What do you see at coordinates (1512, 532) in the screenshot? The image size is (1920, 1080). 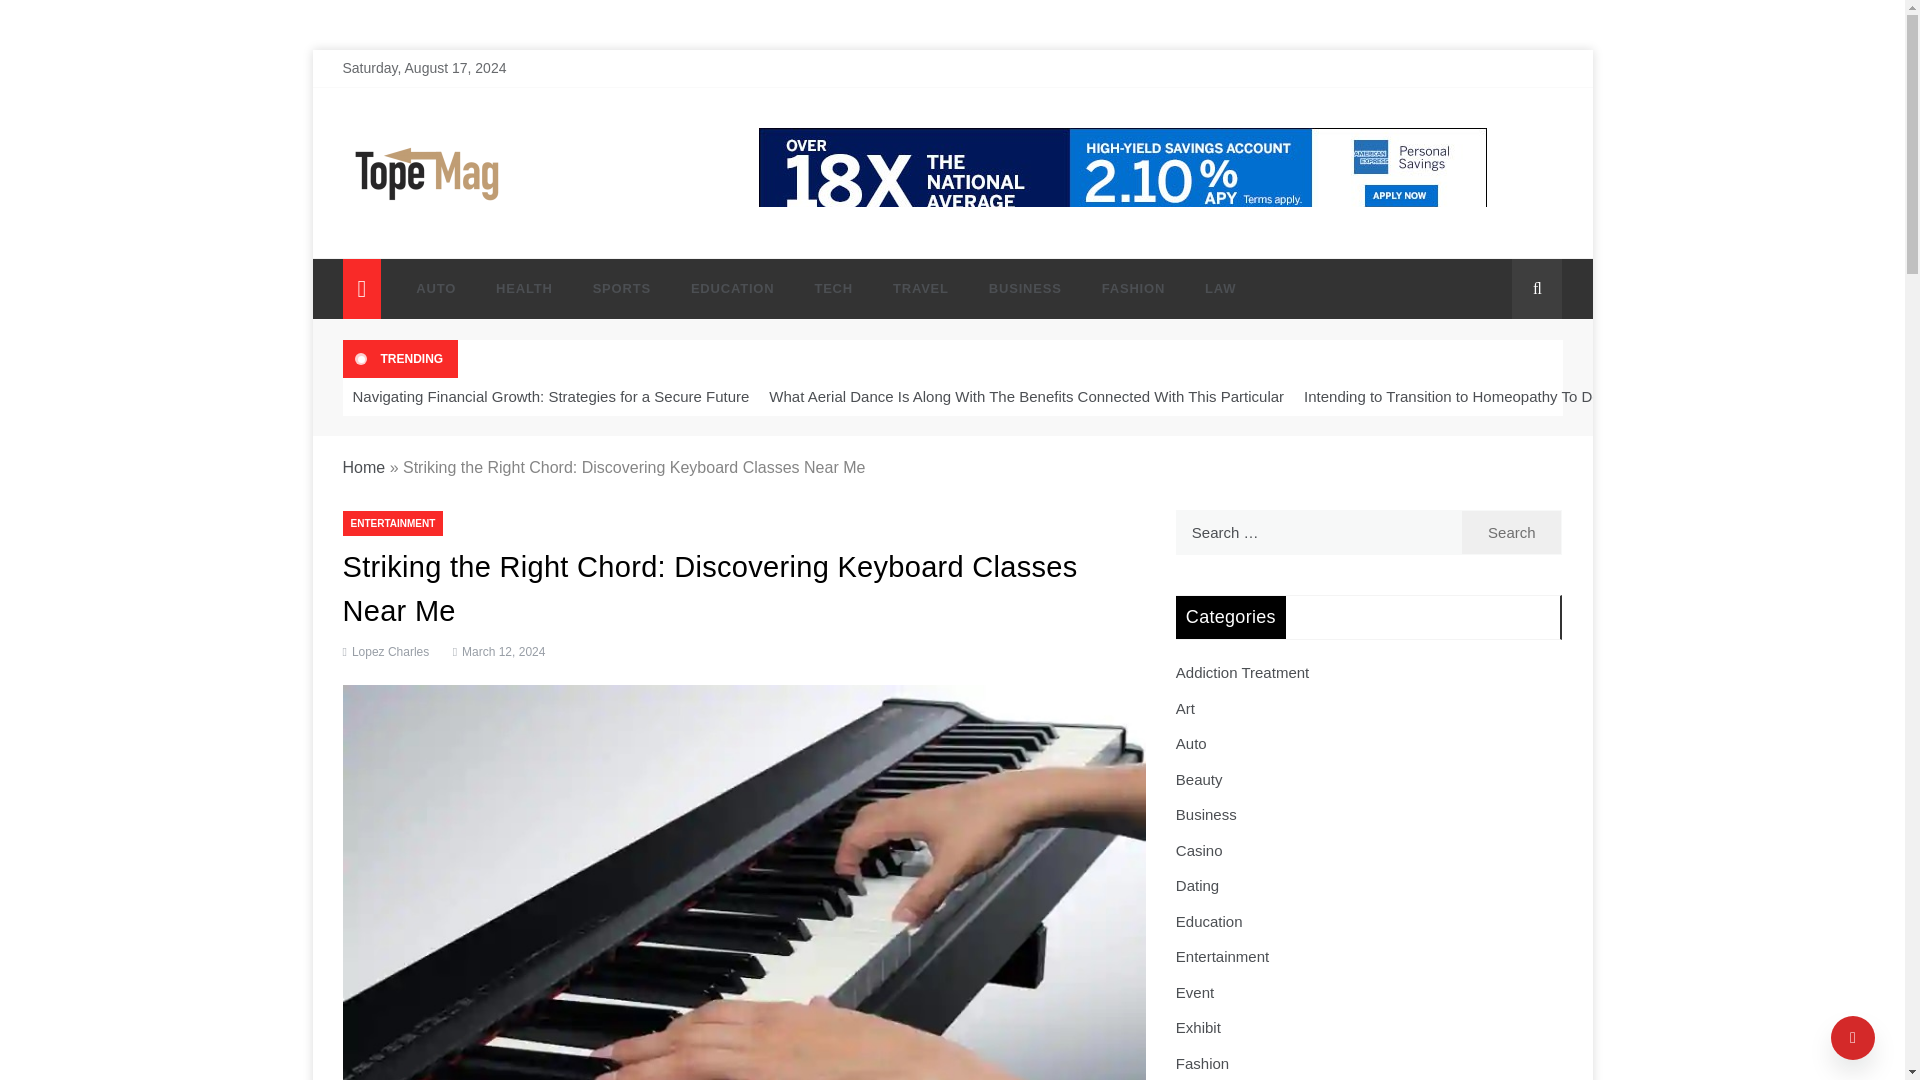 I see `Search` at bounding box center [1512, 532].